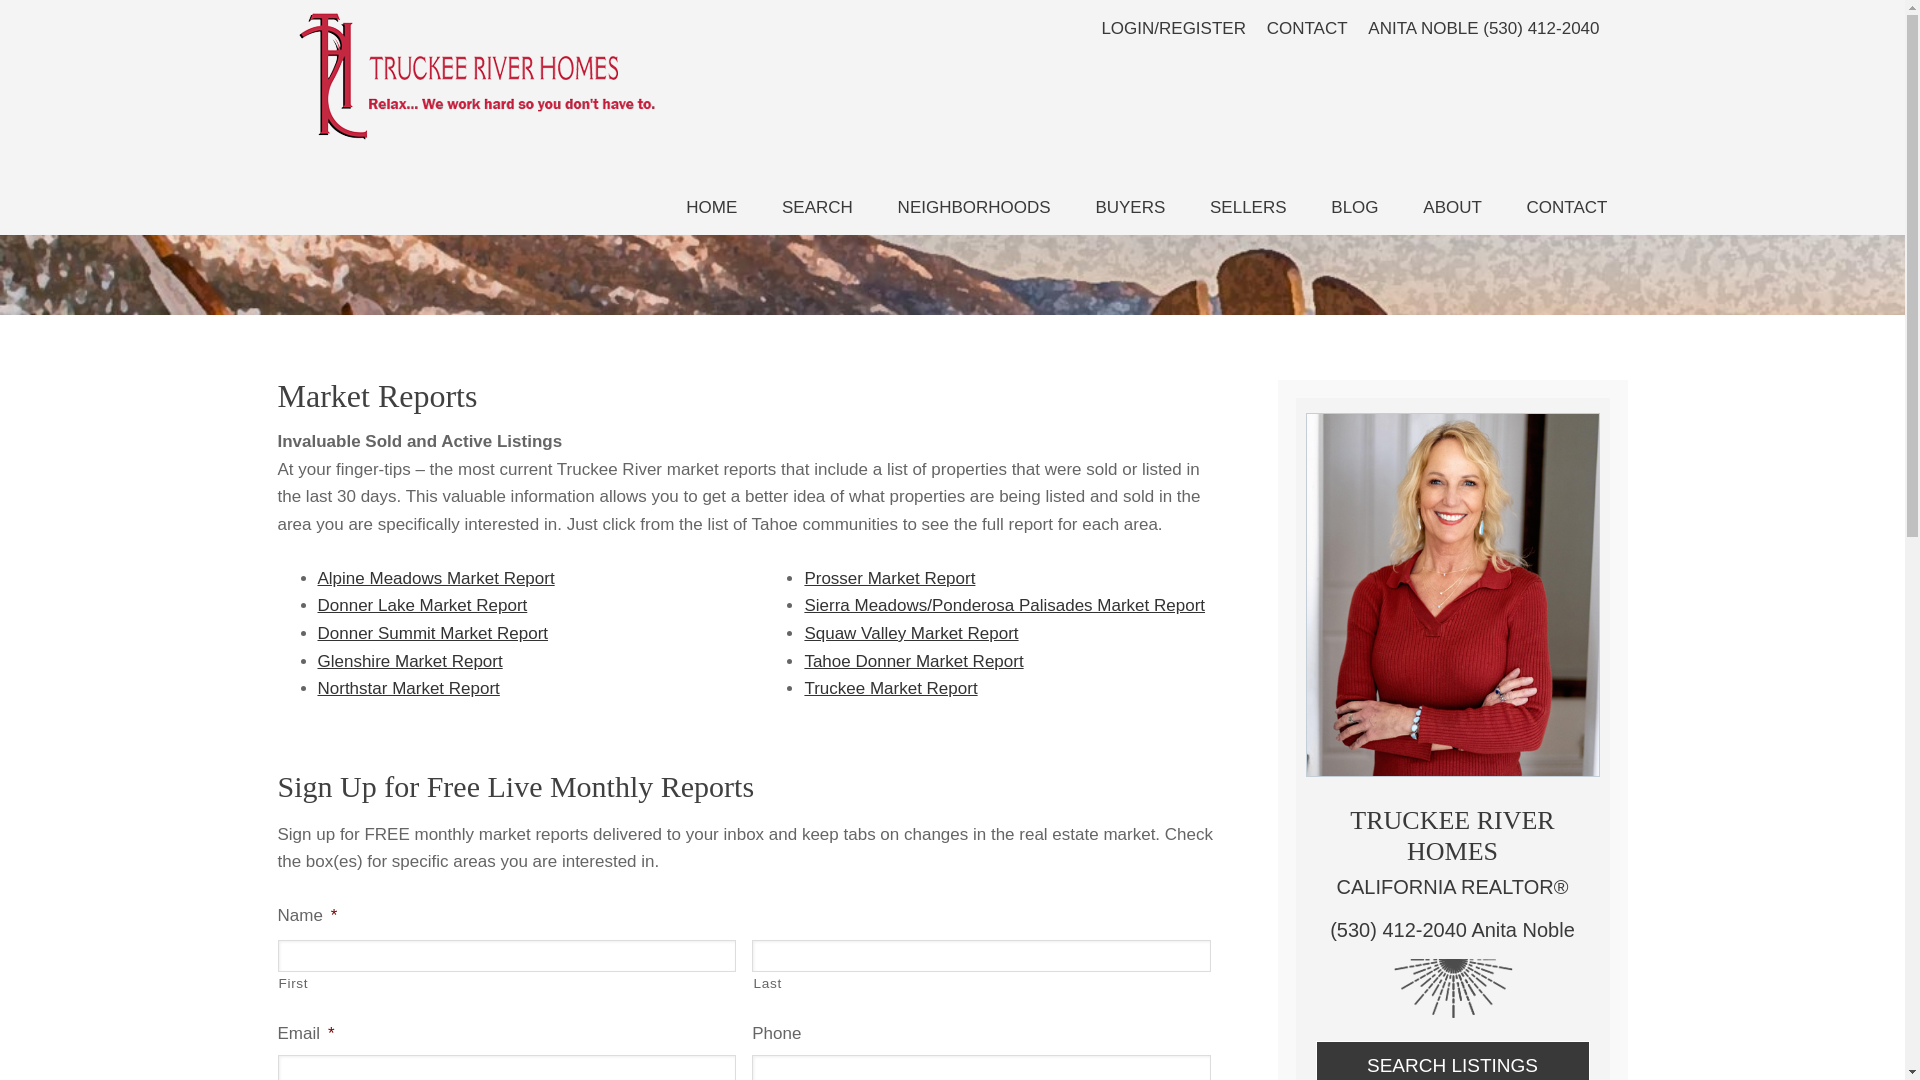 This screenshot has width=1920, height=1080. Describe the element at coordinates (434, 633) in the screenshot. I see `Donner Summit Market Report` at that location.